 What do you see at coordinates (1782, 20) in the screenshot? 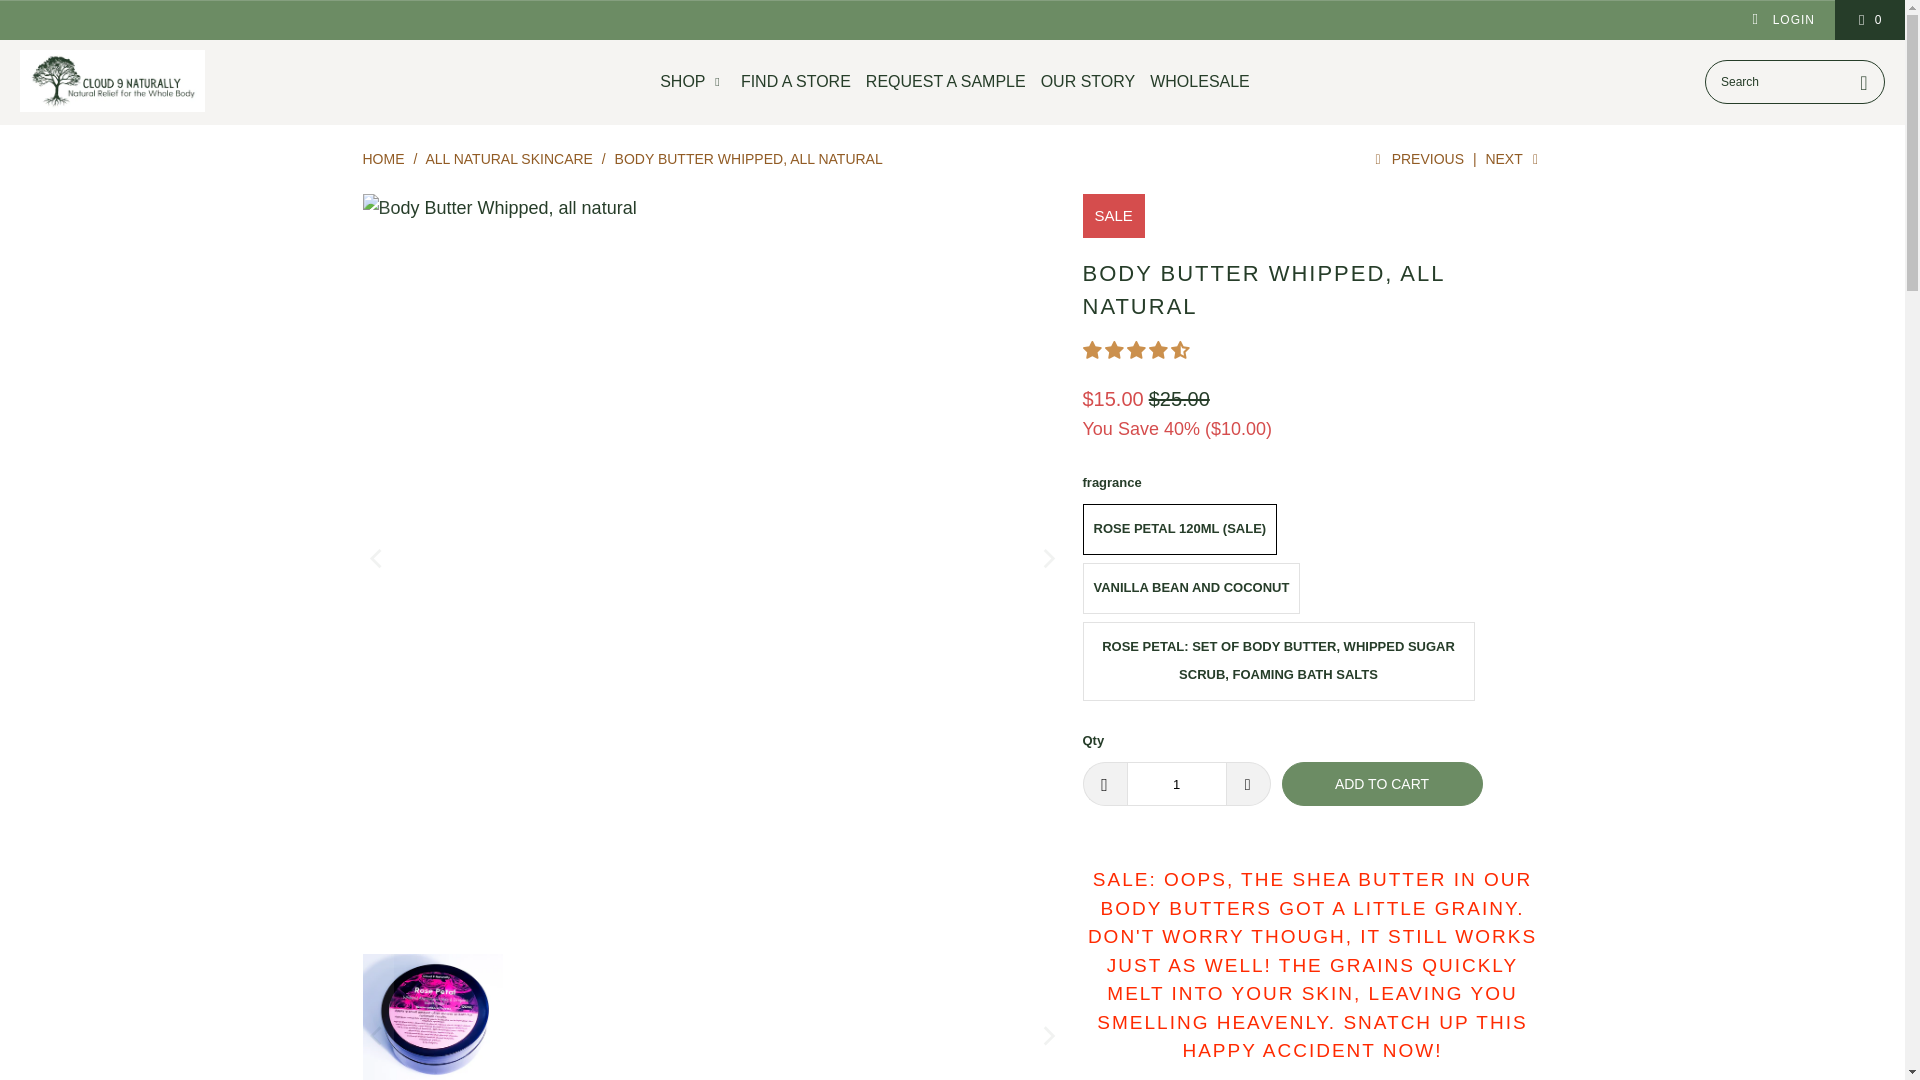
I see `My Account ` at bounding box center [1782, 20].